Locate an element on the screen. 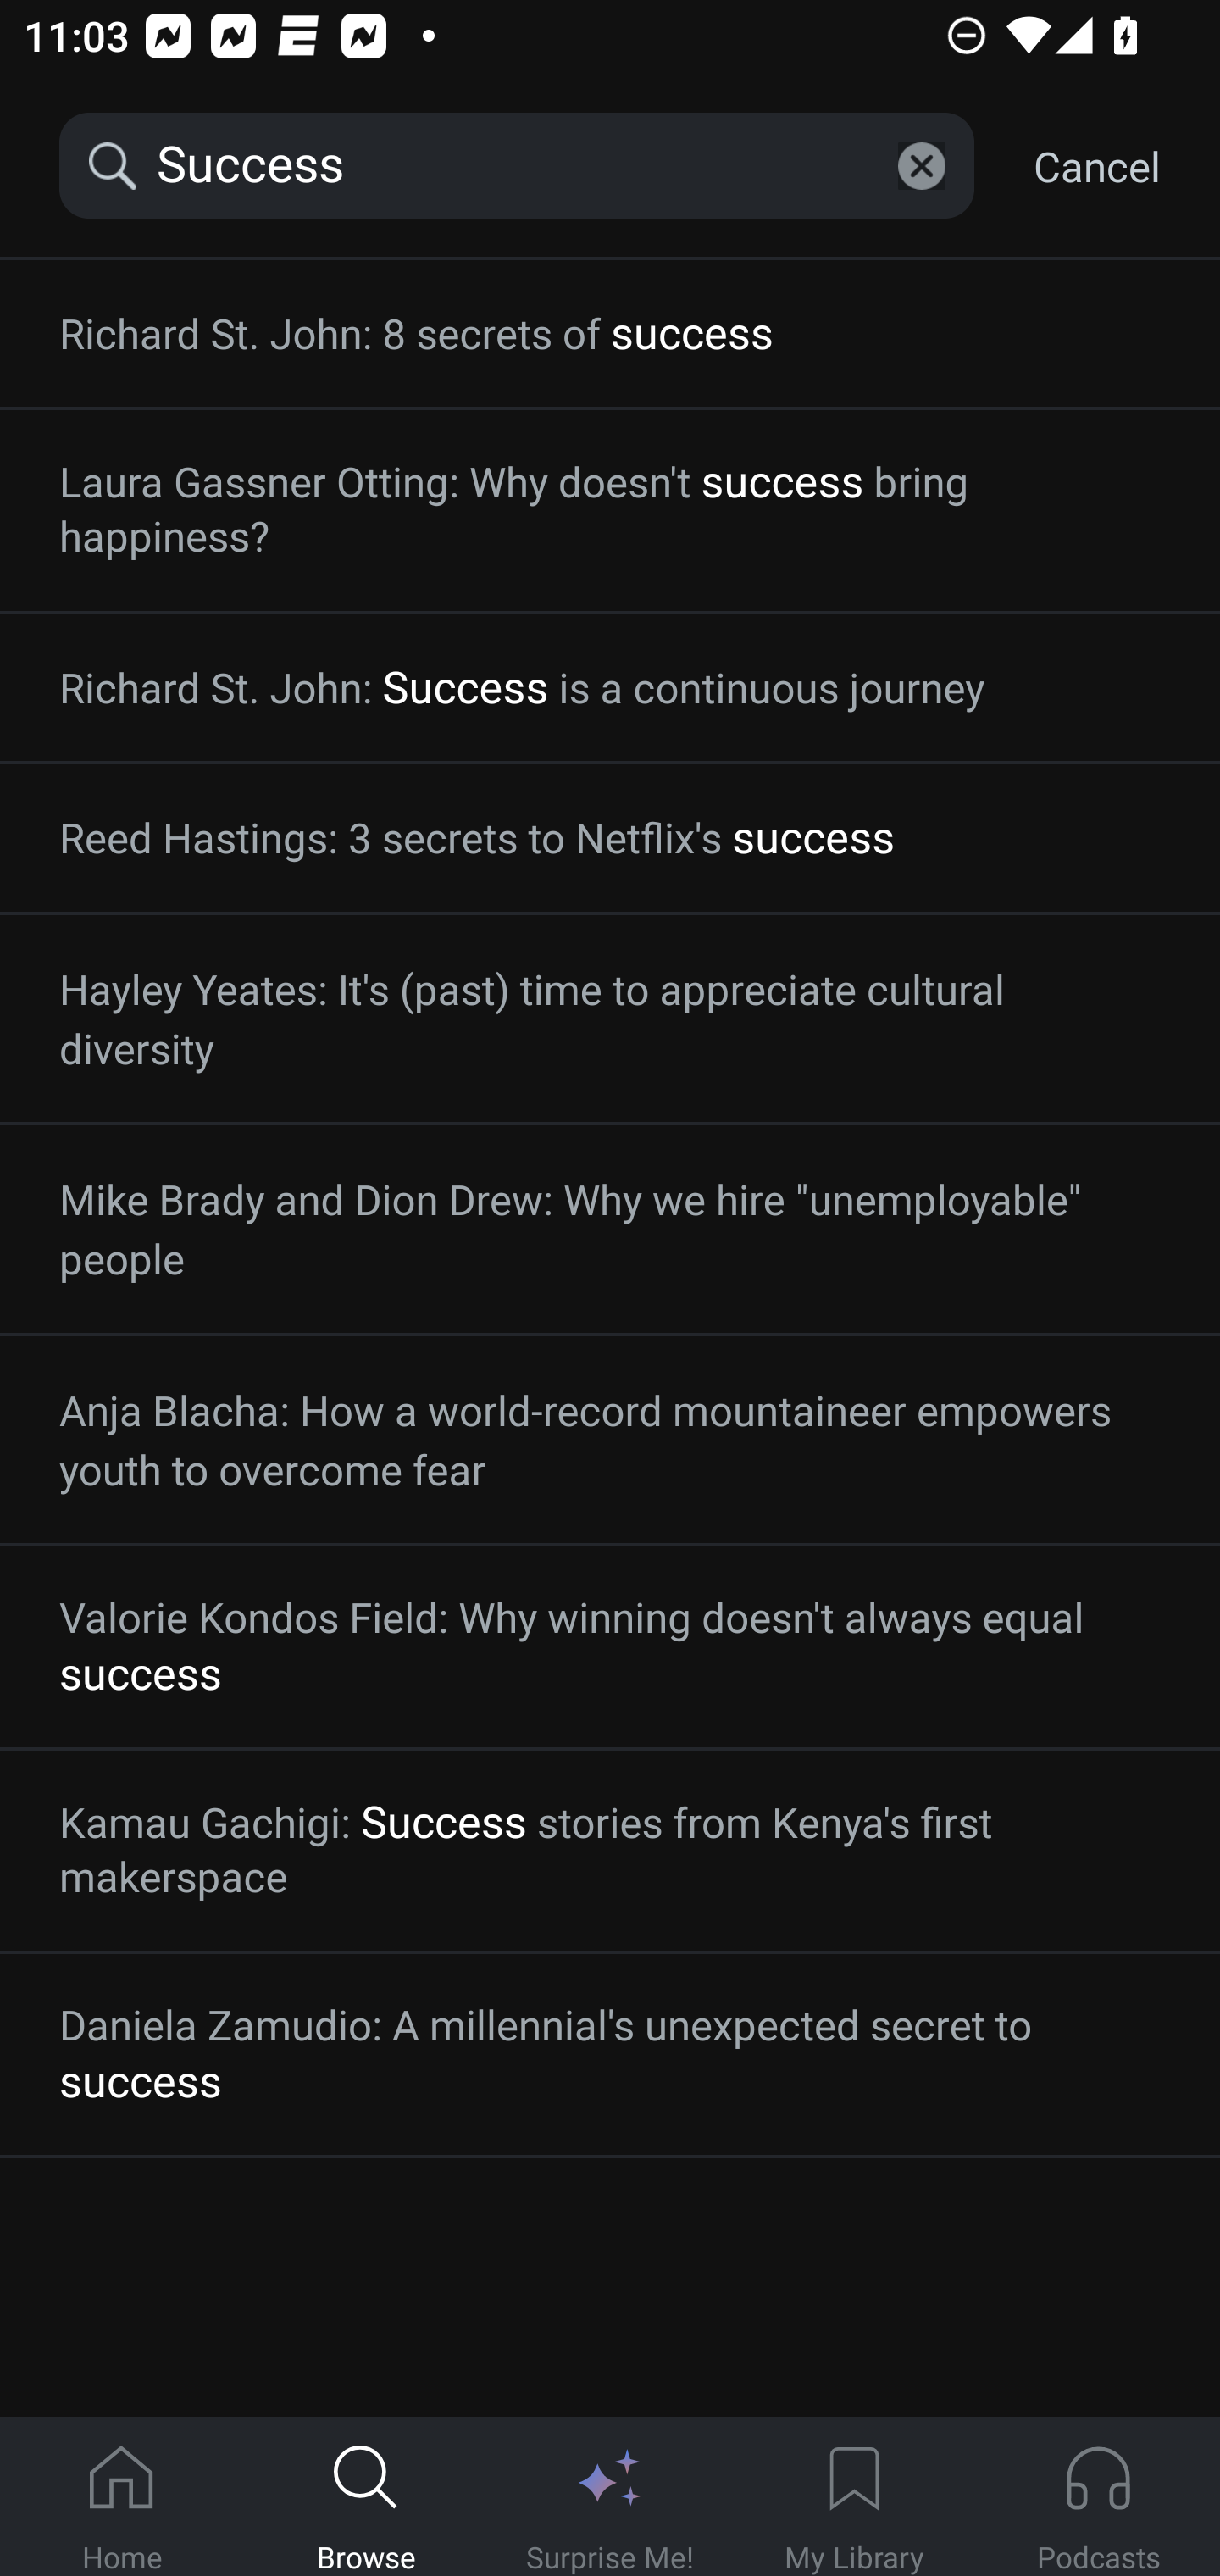 This screenshot has height=2576, width=1220. Richard St. John: Success is a continuous journey is located at coordinates (610, 687).